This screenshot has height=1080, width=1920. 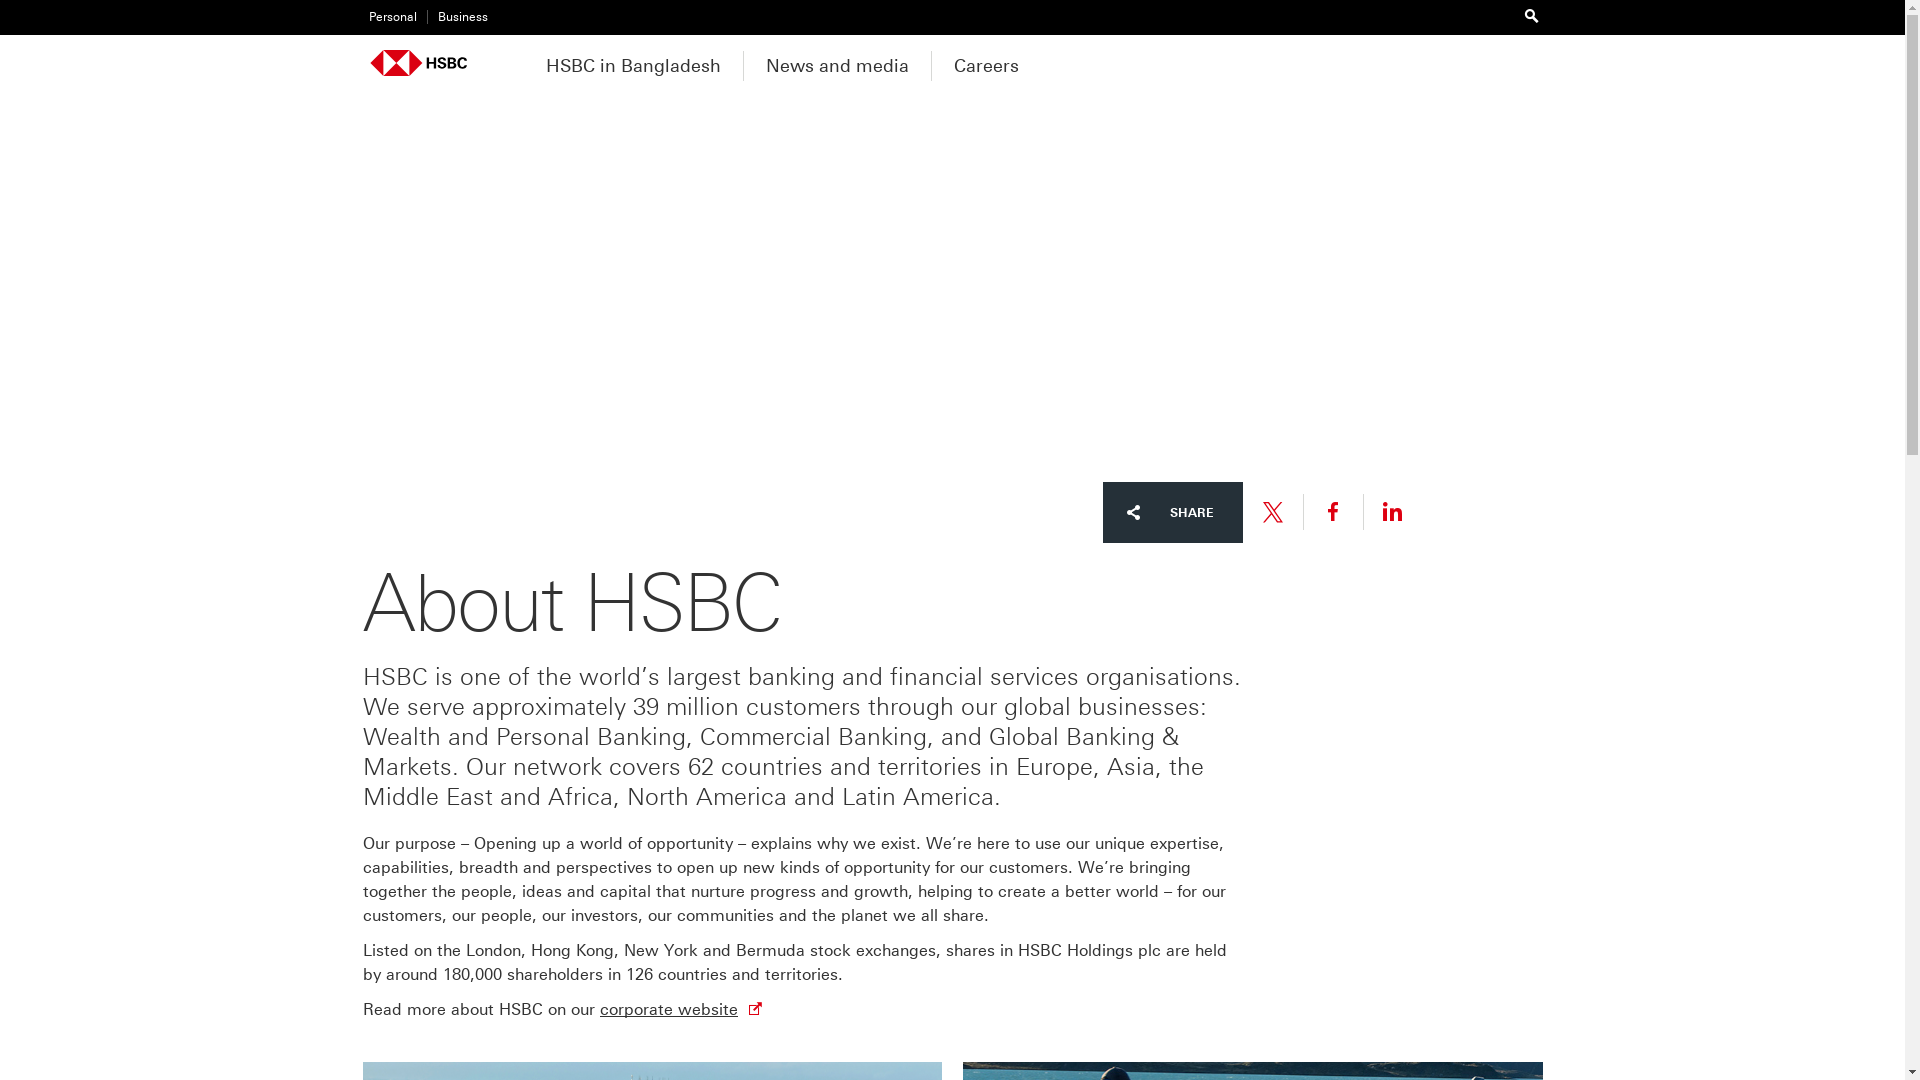 What do you see at coordinates (986, 63) in the screenshot?
I see `Careers` at bounding box center [986, 63].